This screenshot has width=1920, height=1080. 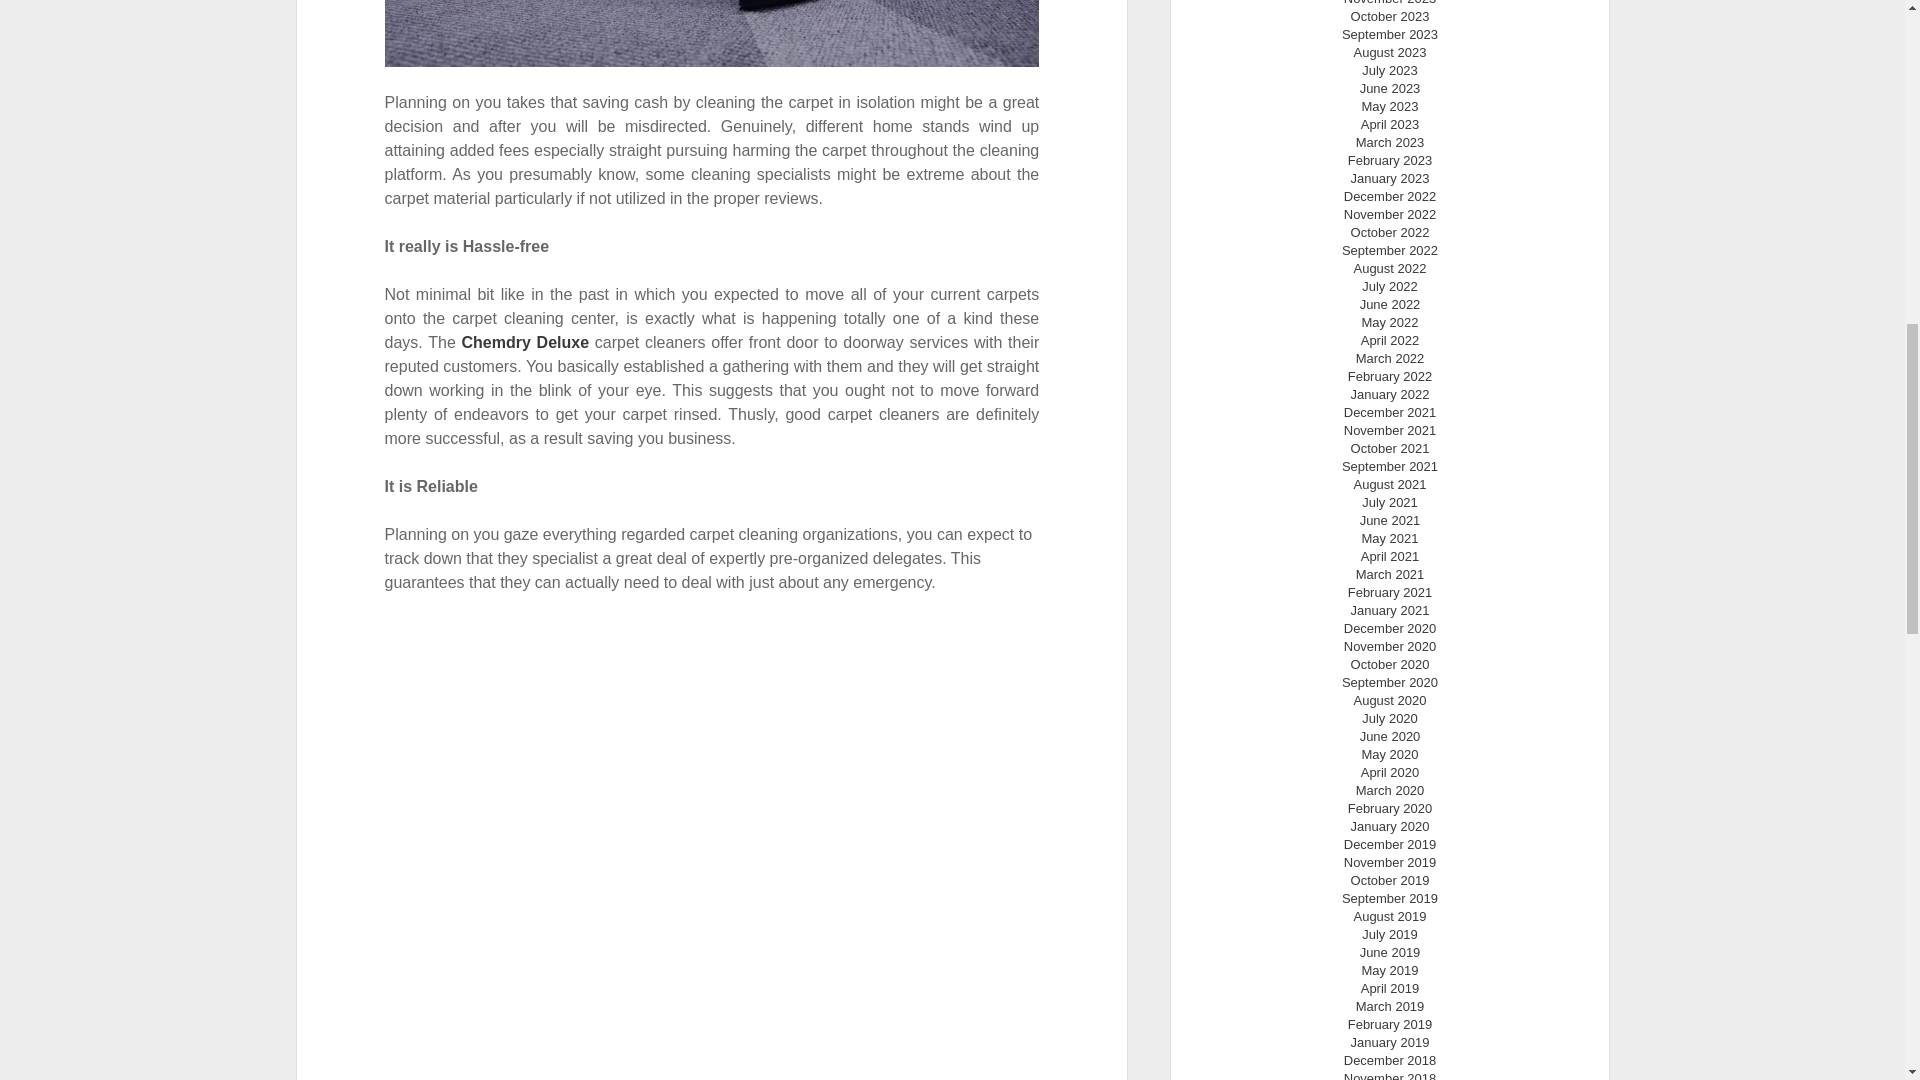 What do you see at coordinates (1390, 16) in the screenshot?
I see `October 2023` at bounding box center [1390, 16].